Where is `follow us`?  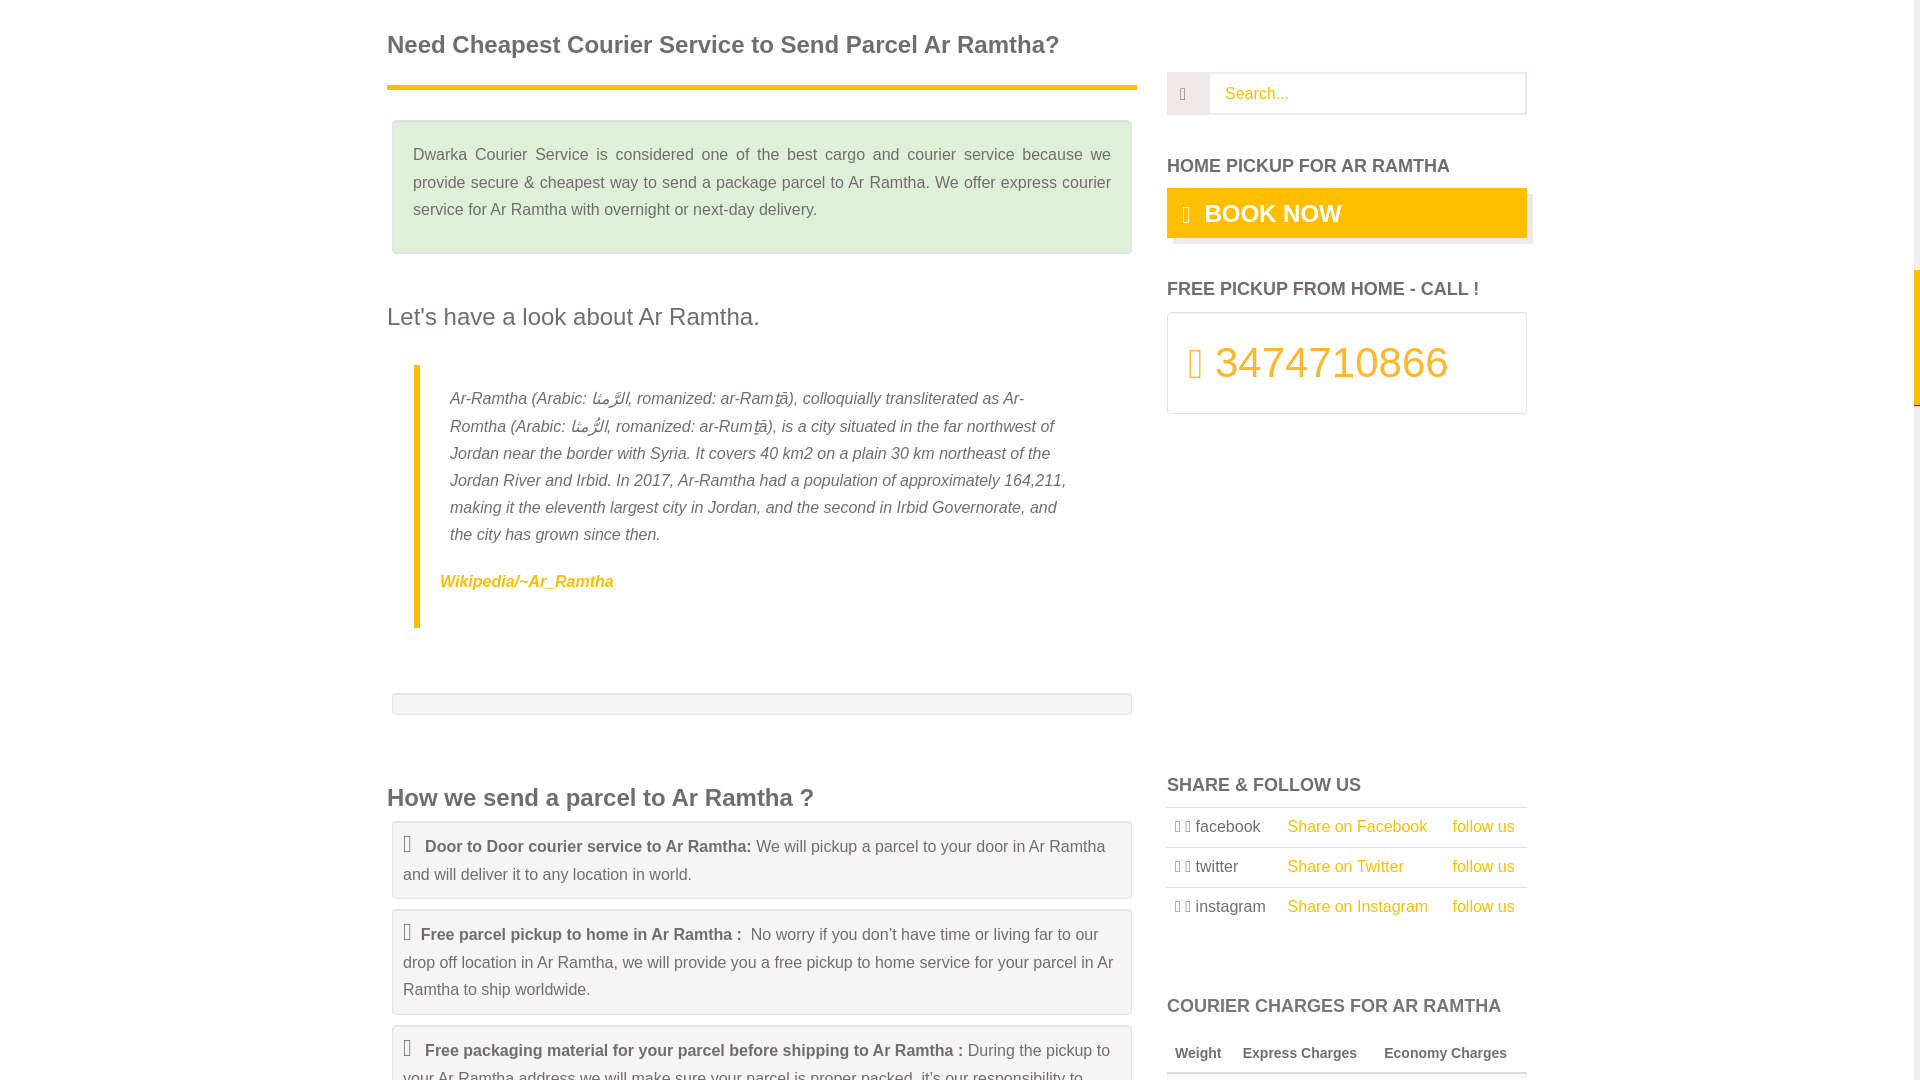
follow us is located at coordinates (1484, 826).